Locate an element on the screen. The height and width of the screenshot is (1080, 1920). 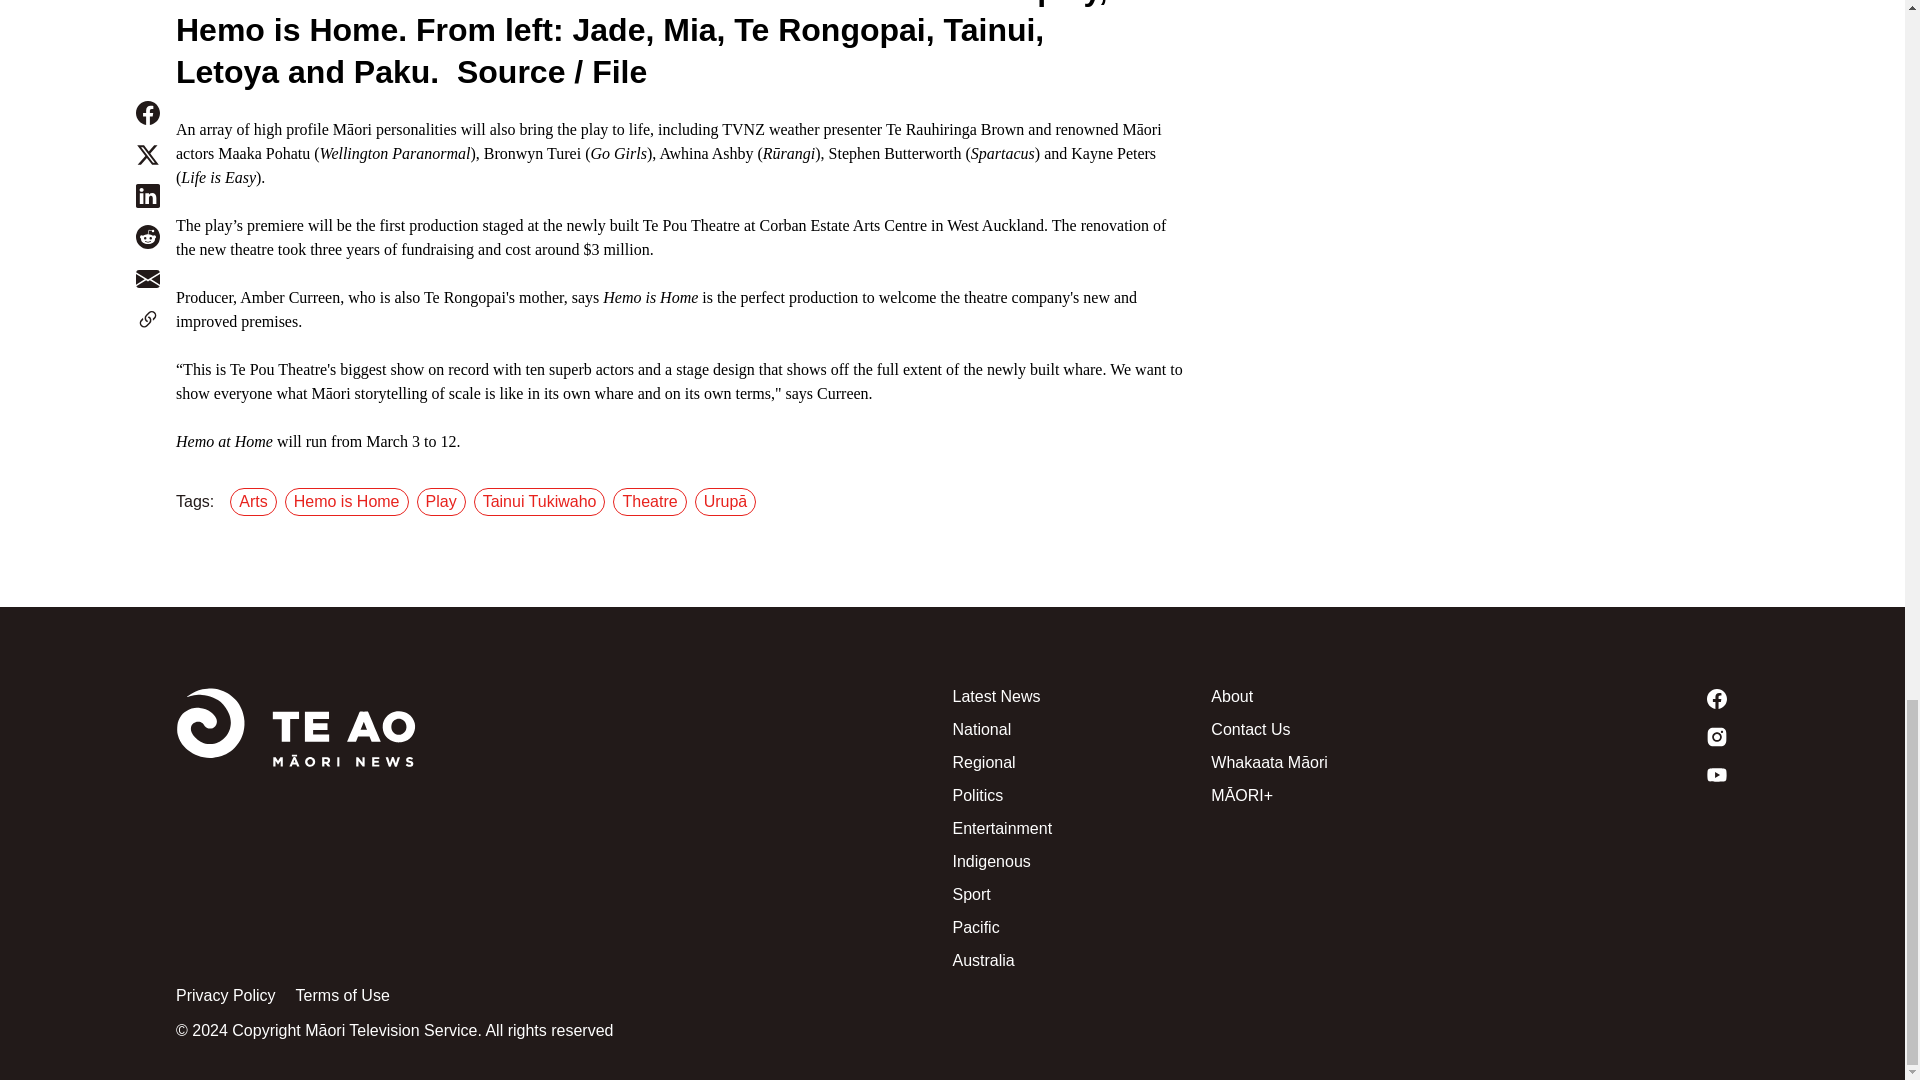
Instagram is located at coordinates (1600, 736).